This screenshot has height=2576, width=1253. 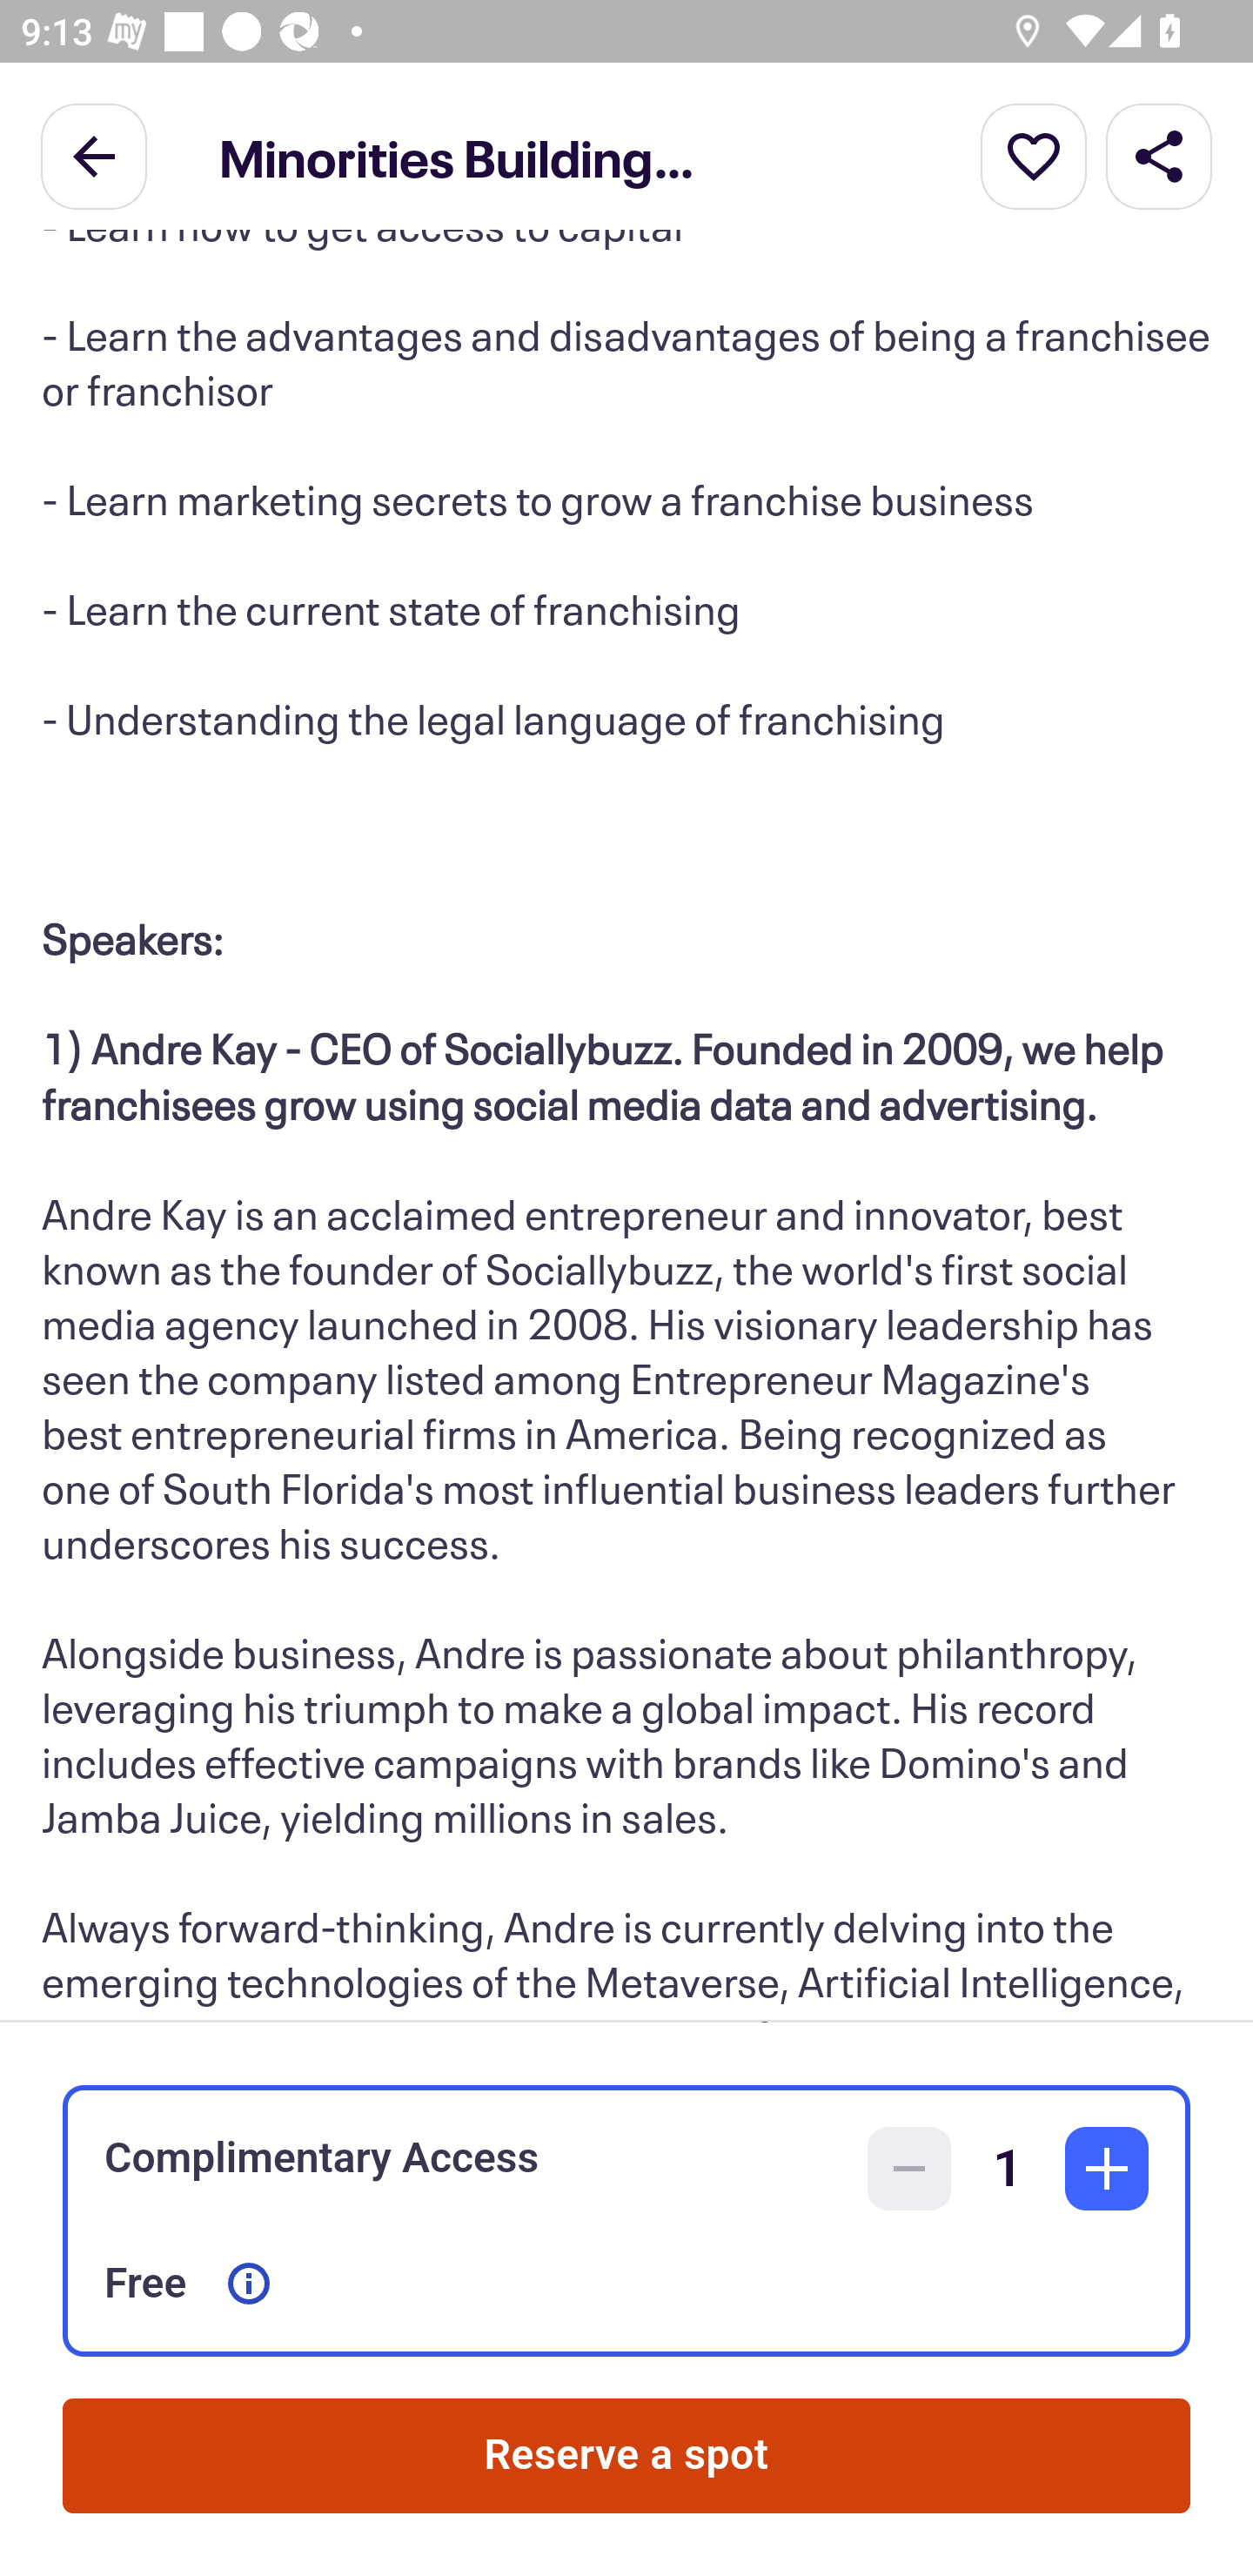 What do you see at coordinates (1034, 155) in the screenshot?
I see `More` at bounding box center [1034, 155].